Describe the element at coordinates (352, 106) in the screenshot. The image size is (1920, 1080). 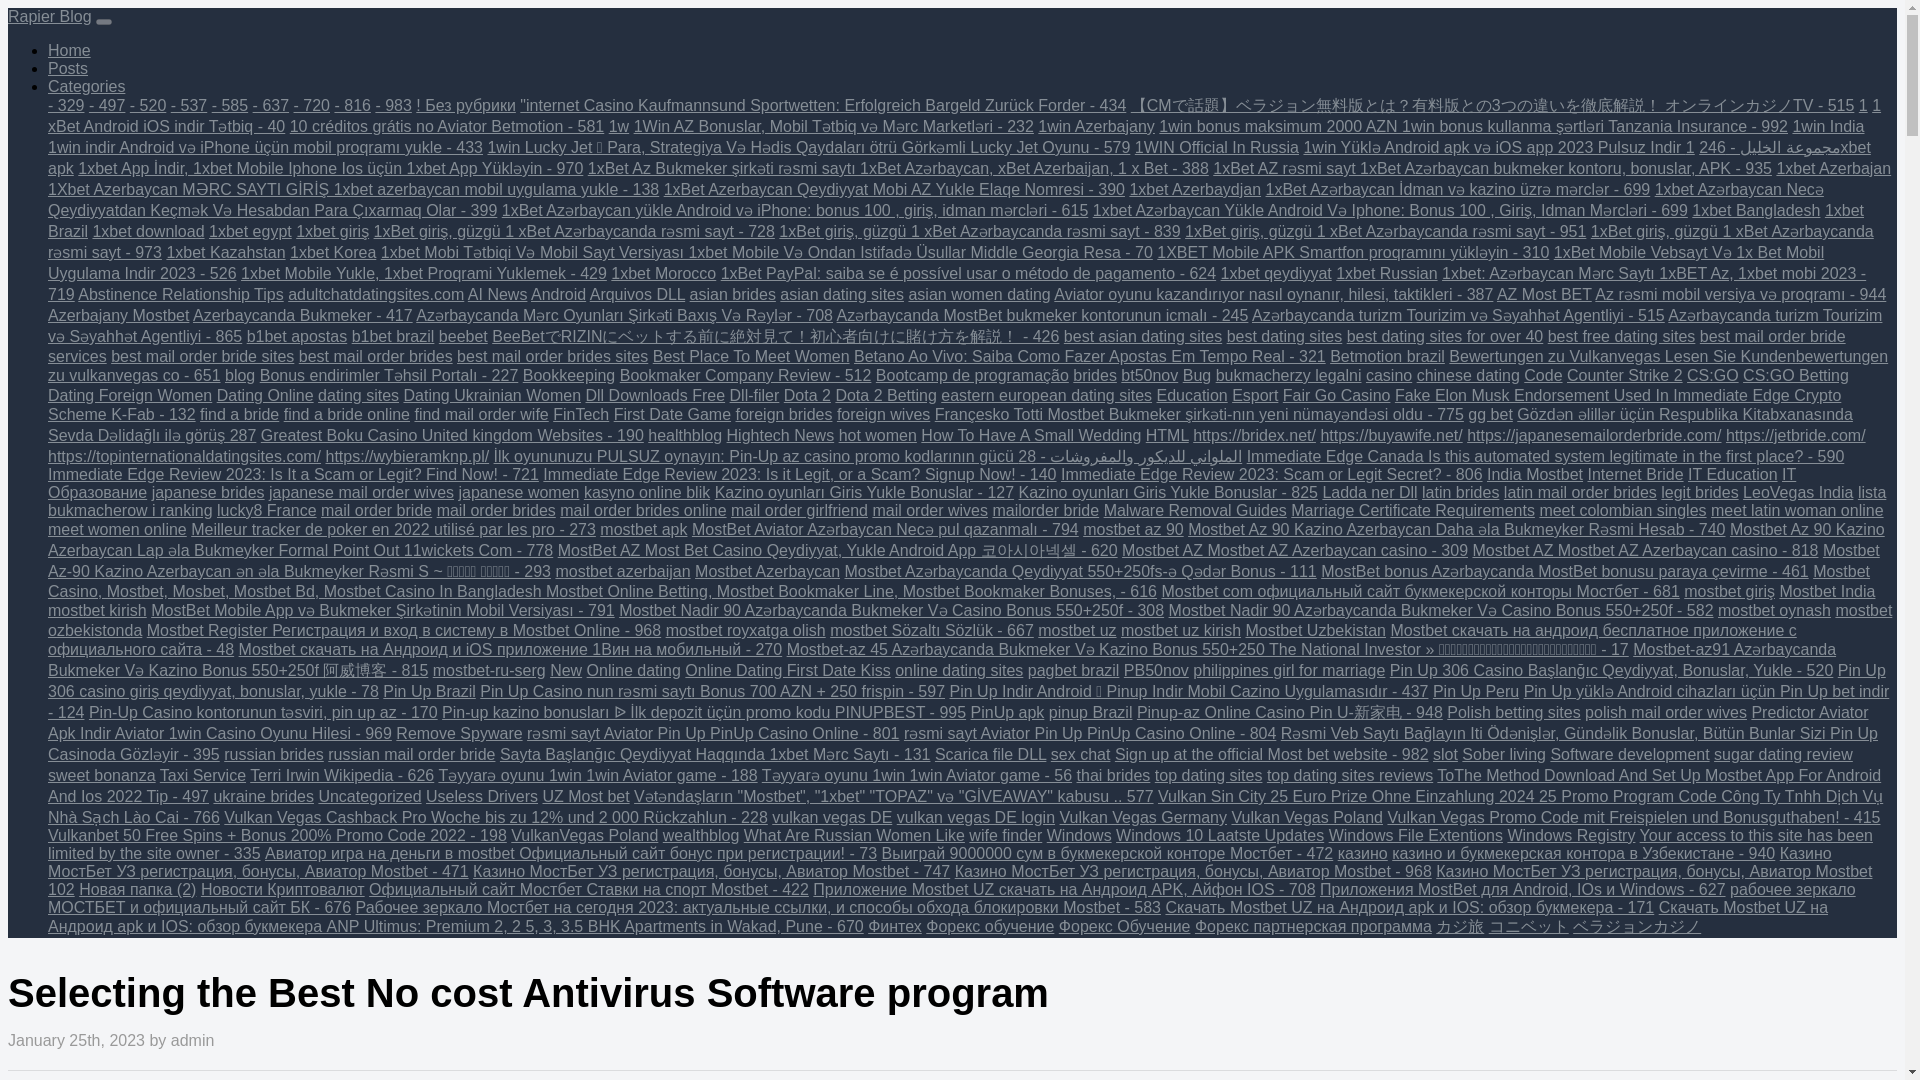
I see `- 816` at that location.